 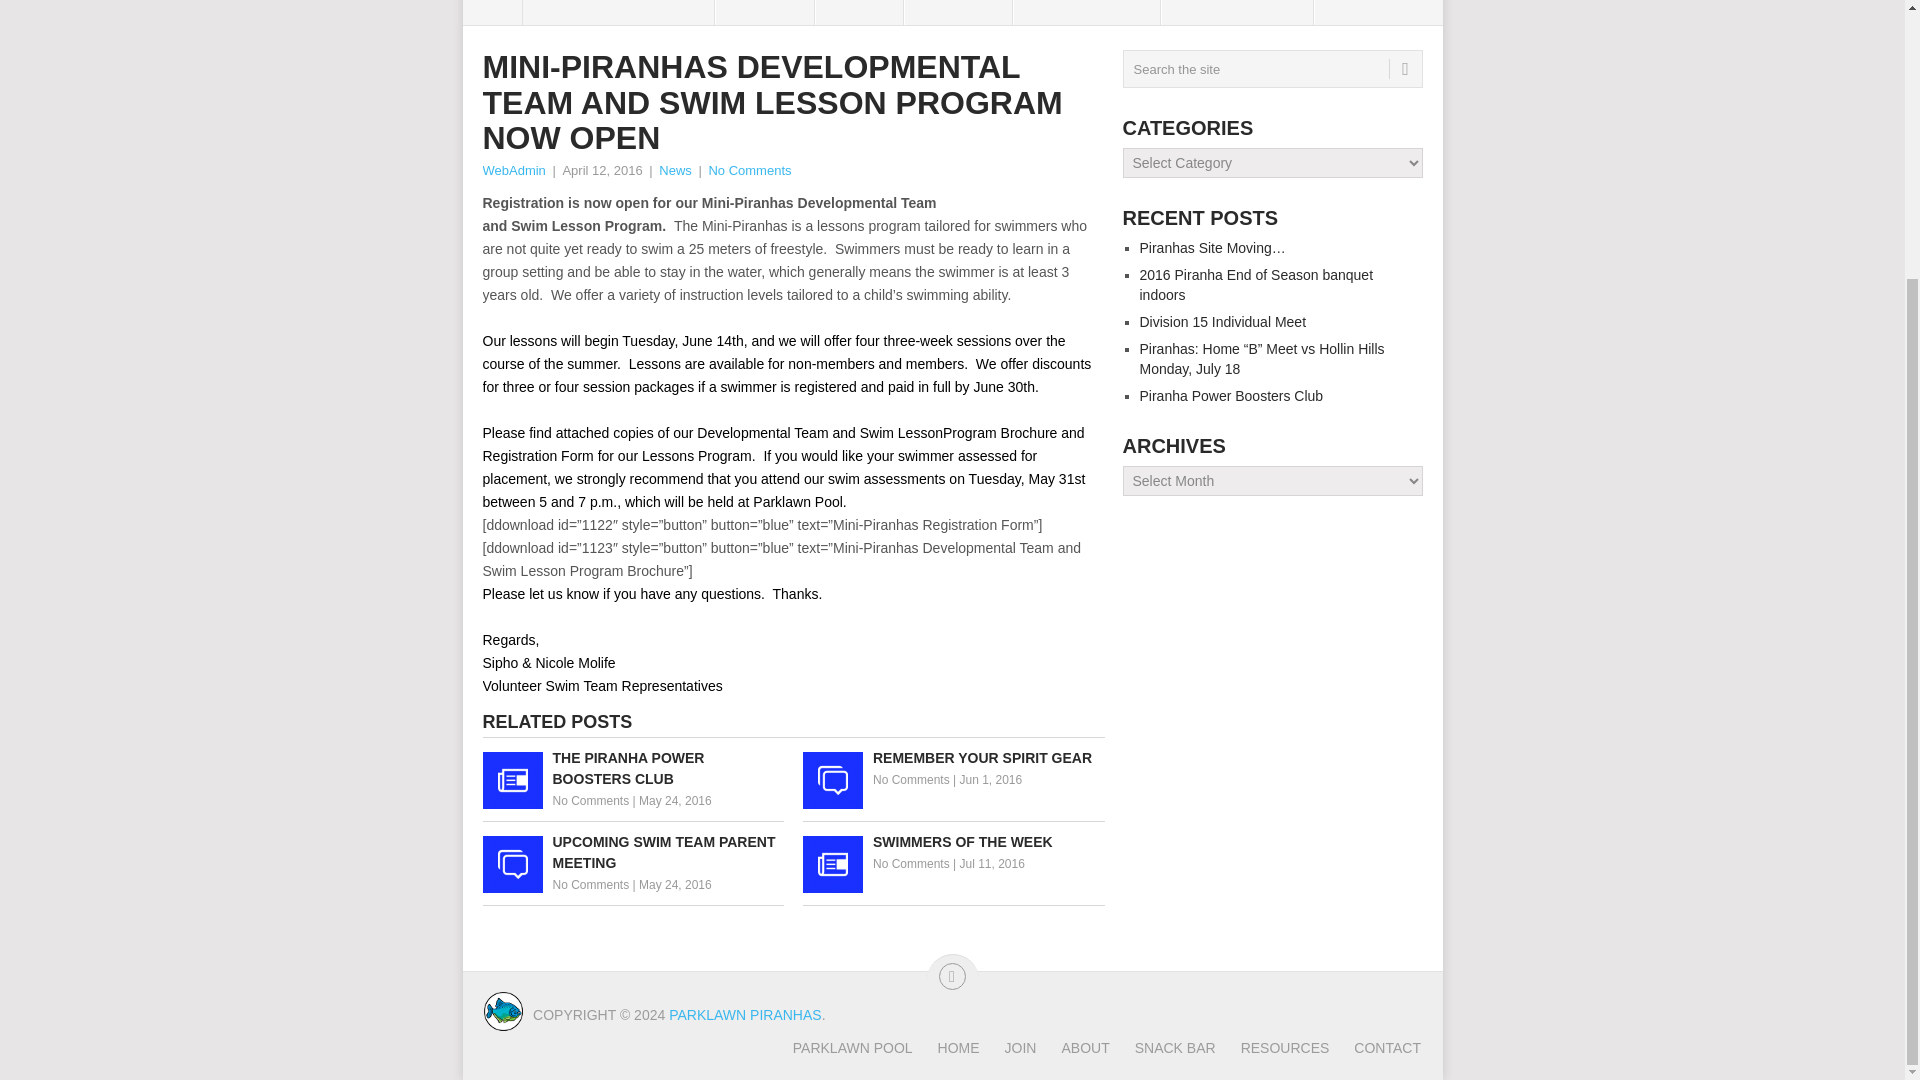 What do you see at coordinates (632, 768) in the screenshot?
I see `THE PIRANHA POWER BOOSTERS CLUB` at bounding box center [632, 768].